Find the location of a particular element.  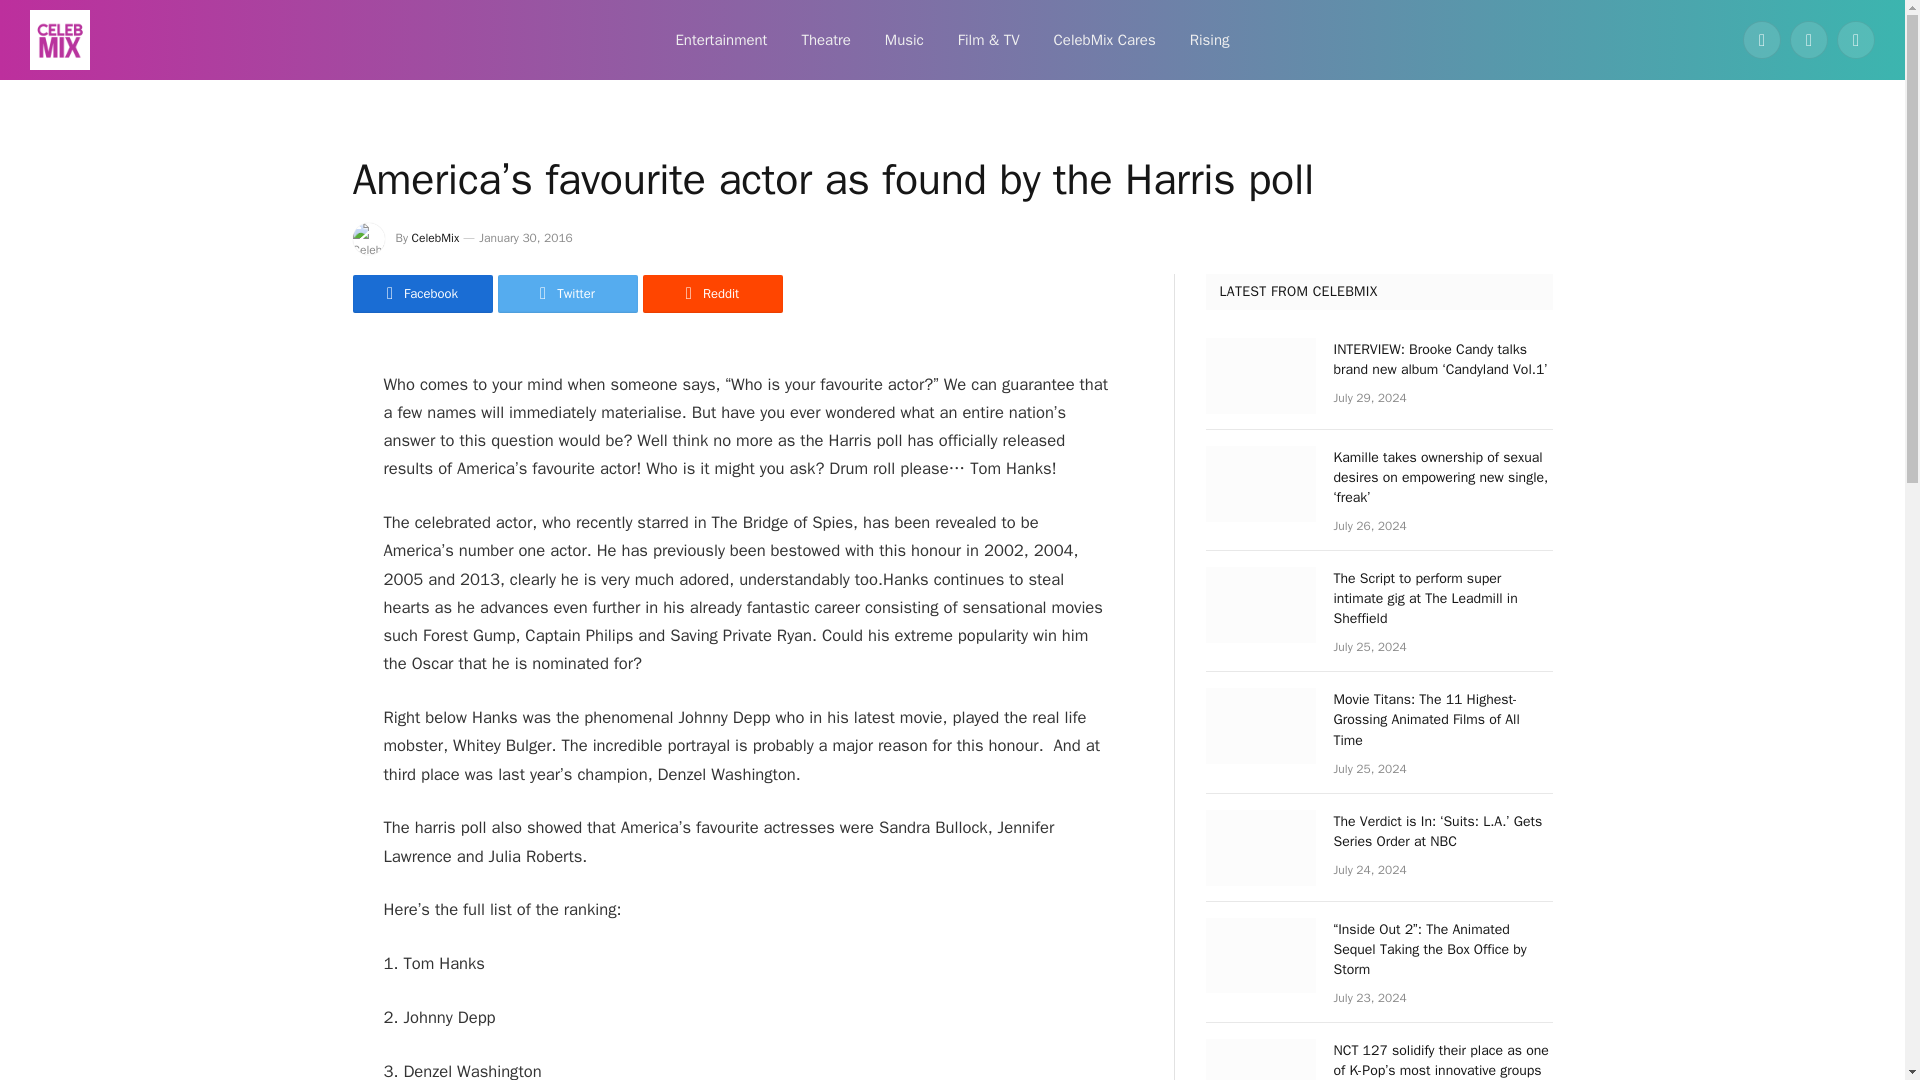

Twitter is located at coordinates (567, 294).